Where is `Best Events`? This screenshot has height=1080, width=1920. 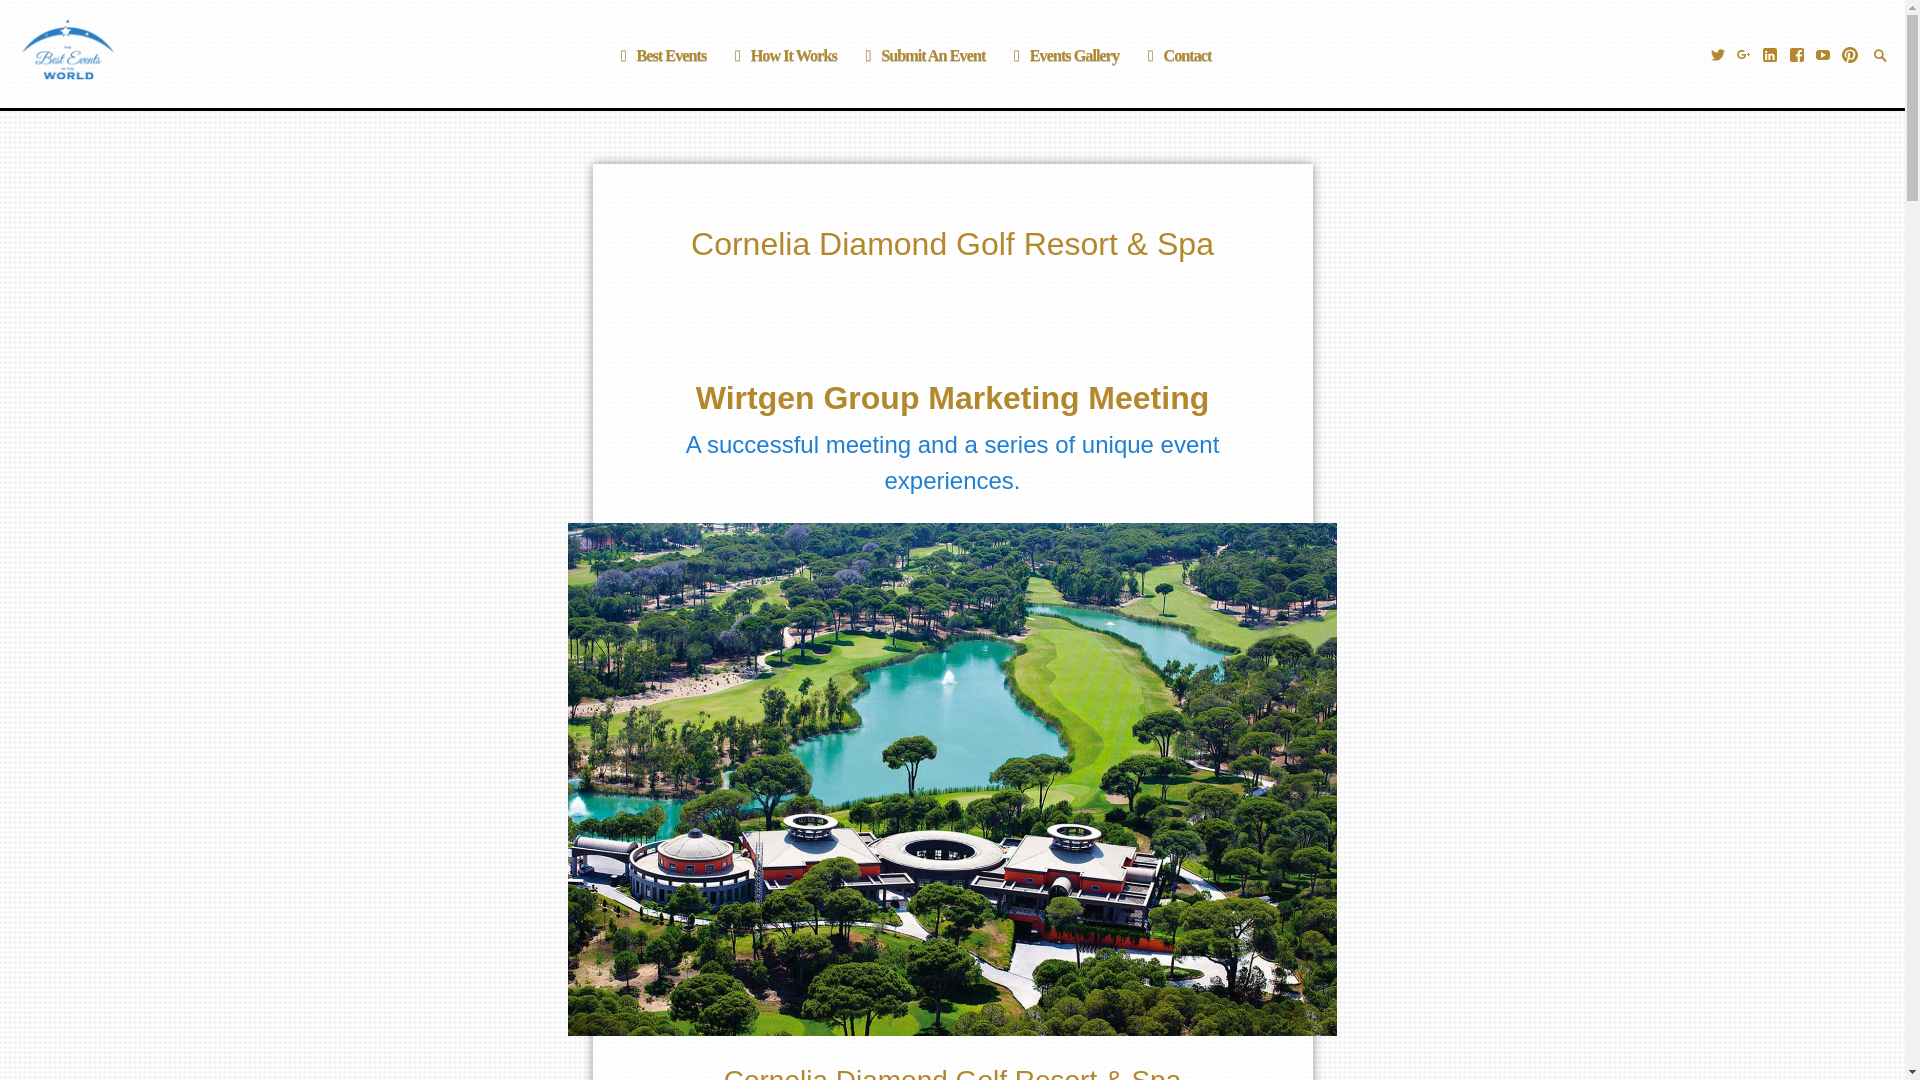 Best Events is located at coordinates (659, 56).